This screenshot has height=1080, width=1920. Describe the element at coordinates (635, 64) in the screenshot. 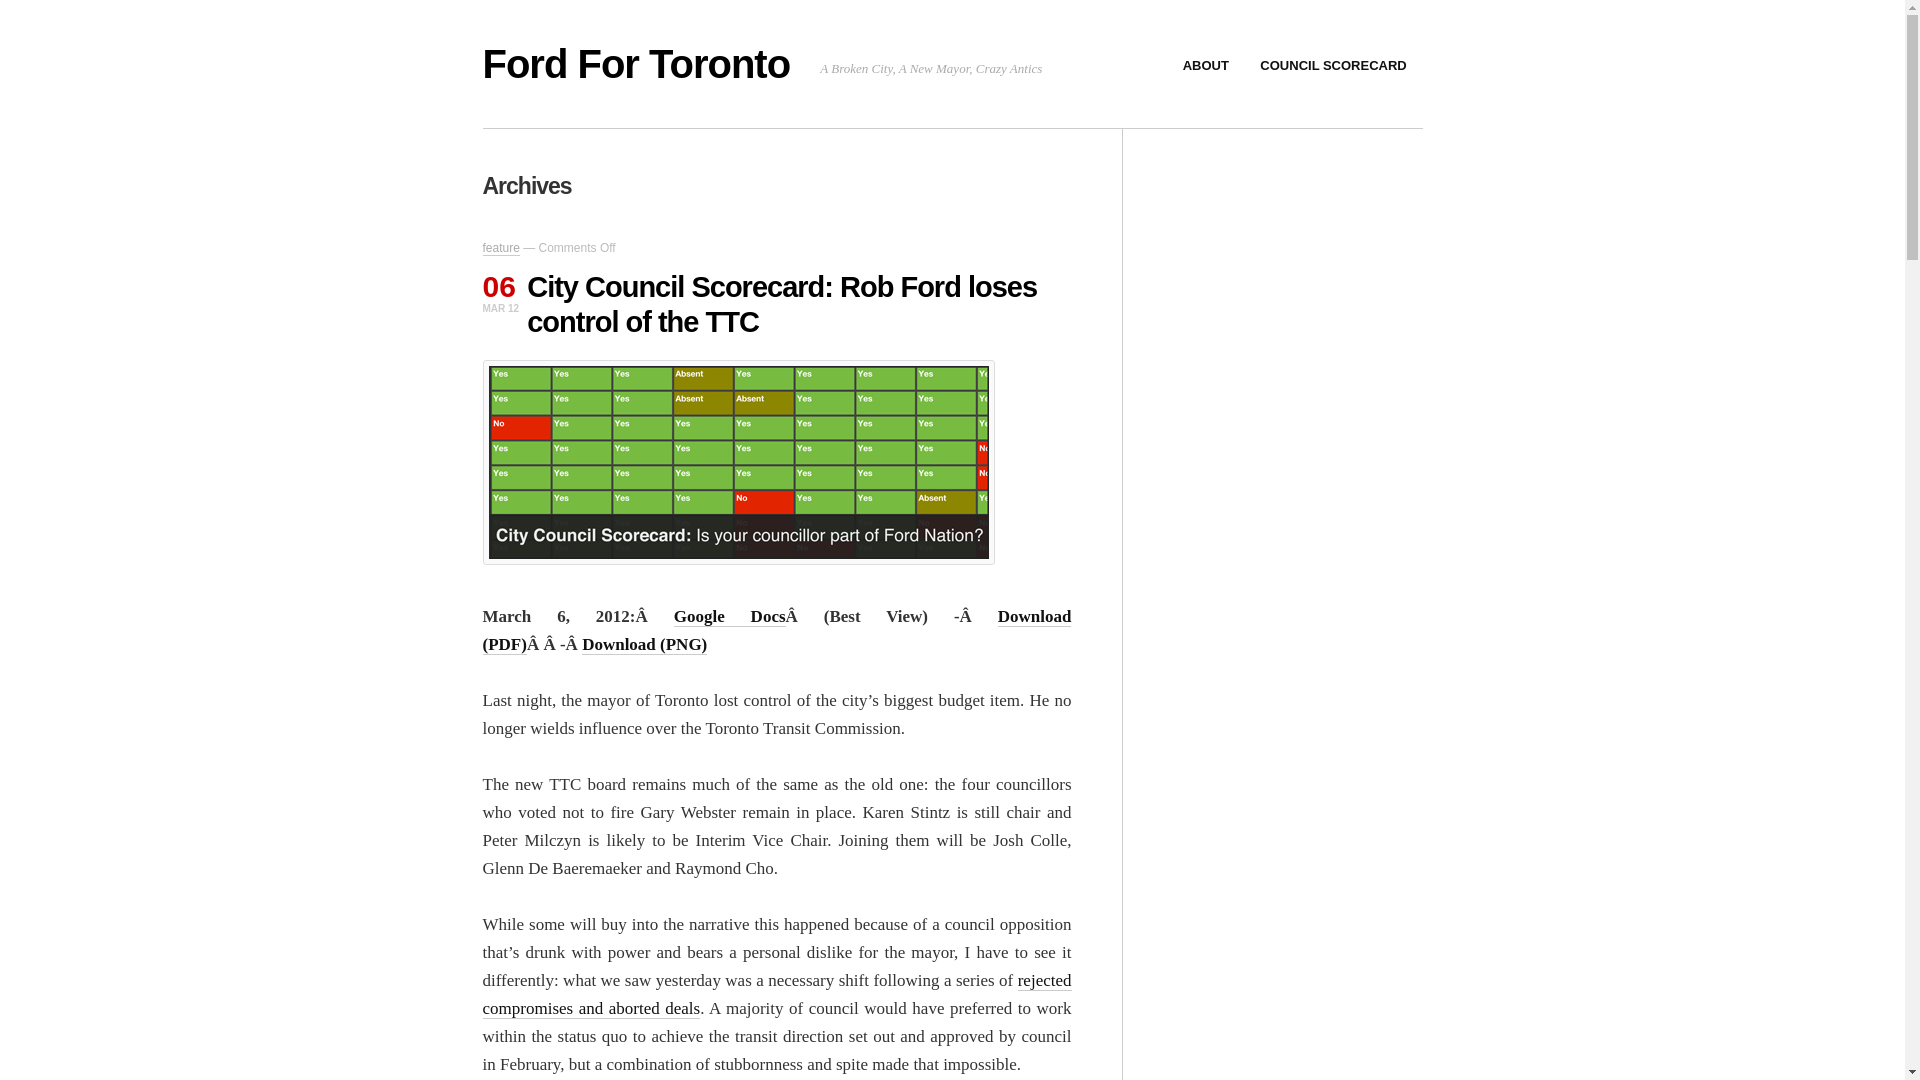

I see `Ford For Toronto` at that location.